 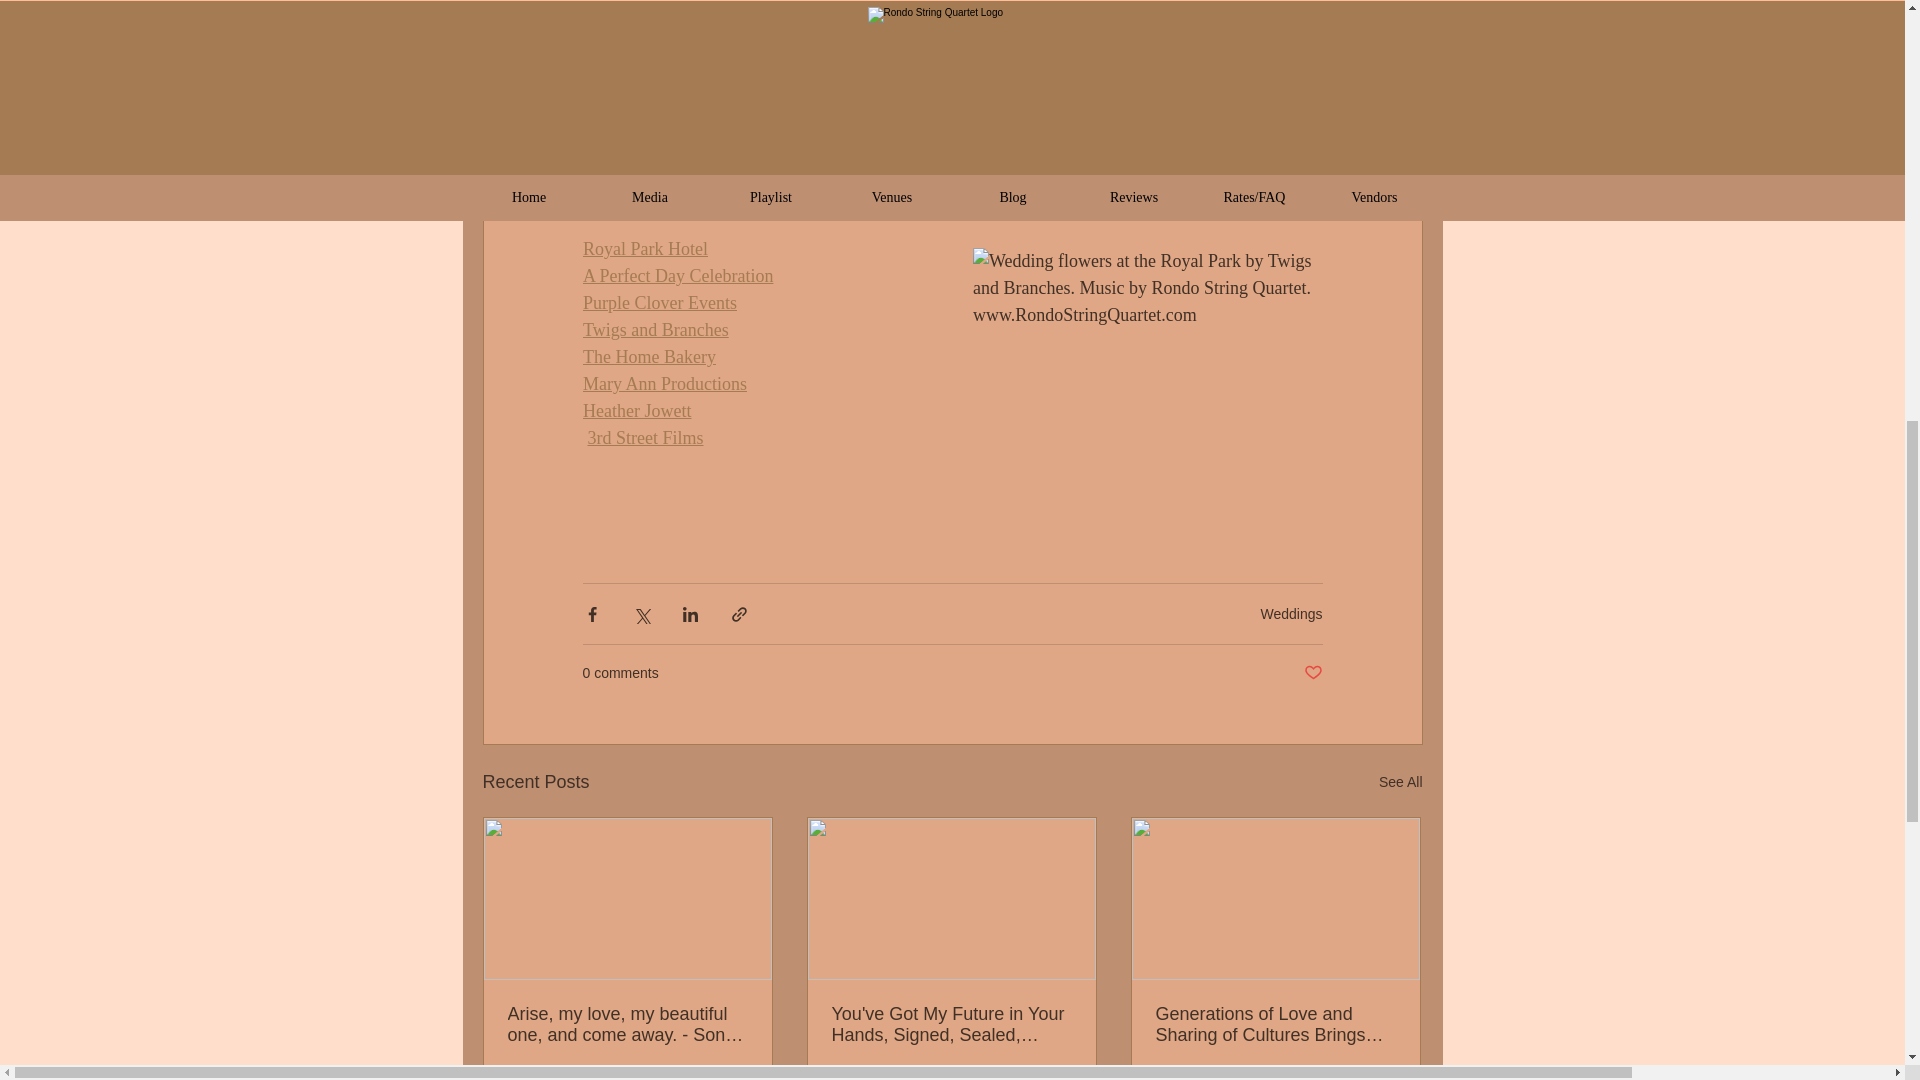 I want to click on Purple Clover Events, so click(x=658, y=302).